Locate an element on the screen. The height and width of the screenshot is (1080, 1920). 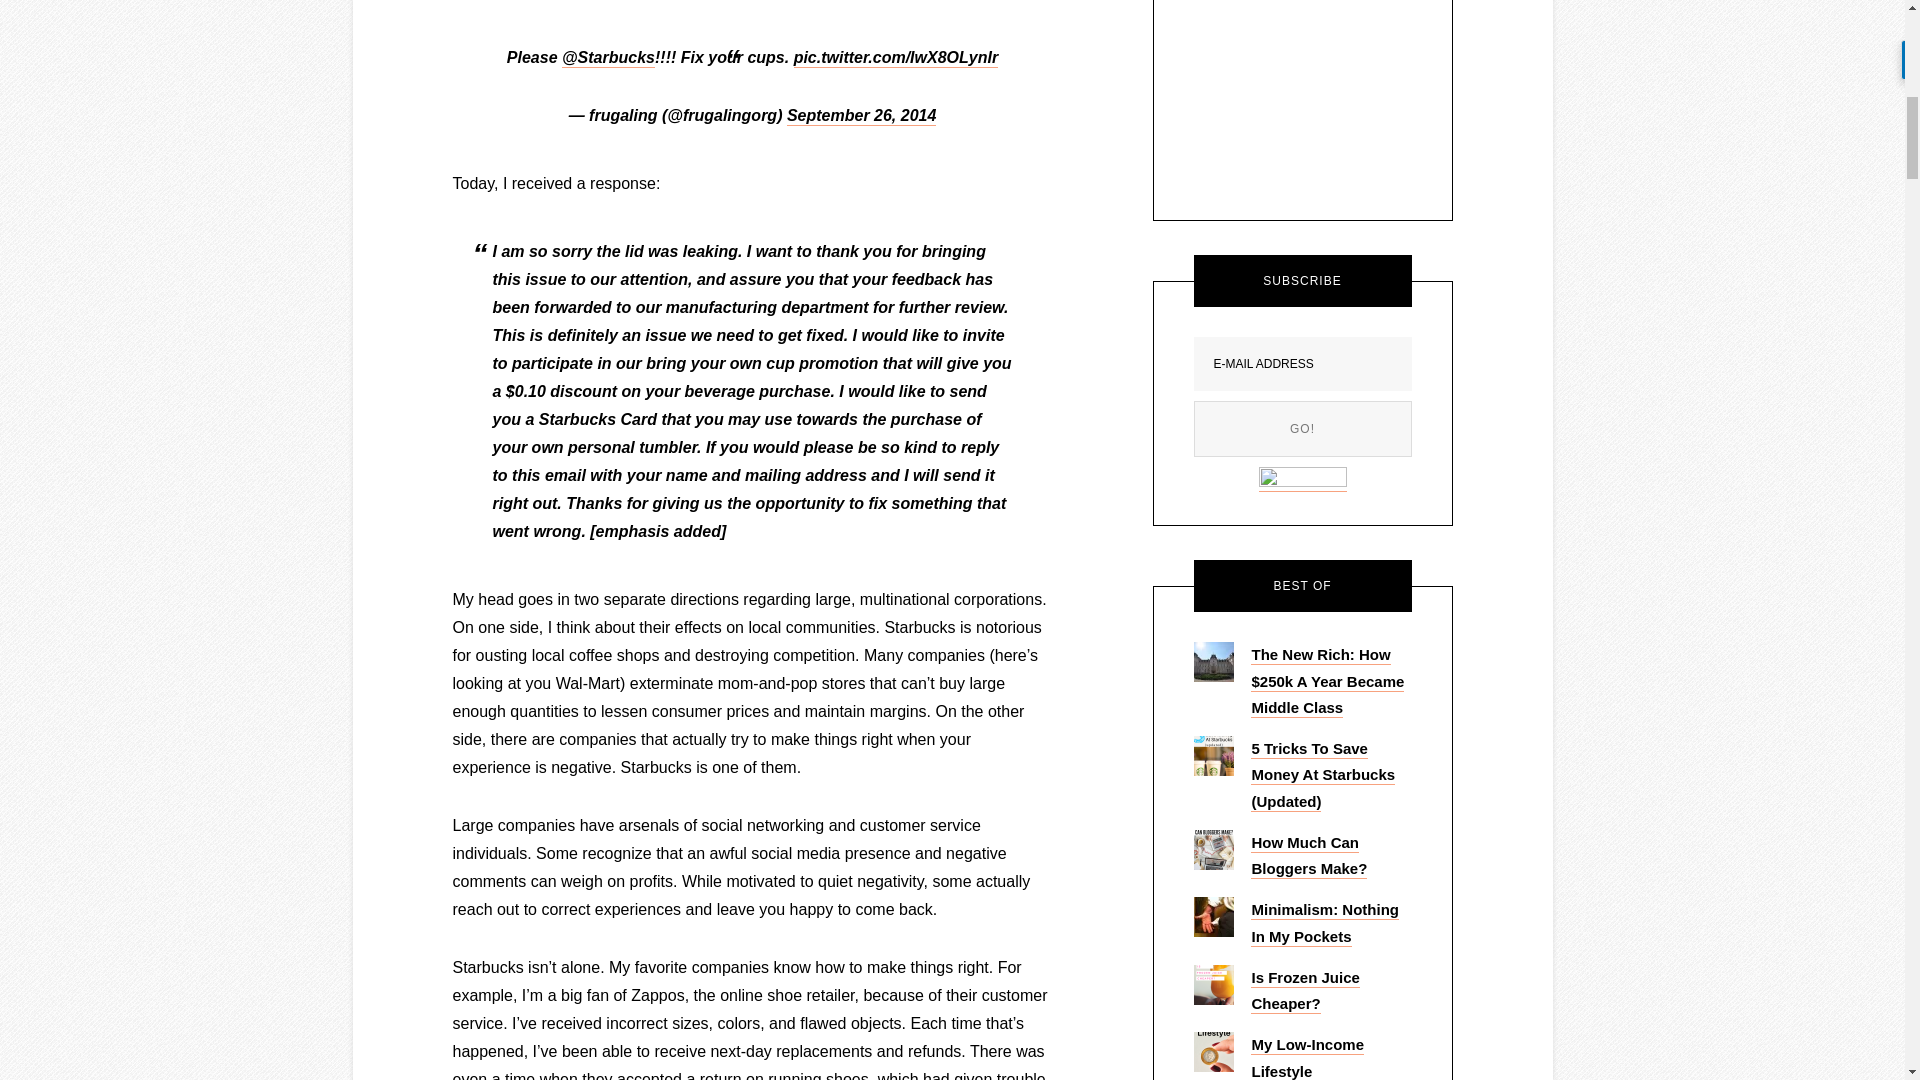
GO! is located at coordinates (1302, 428).